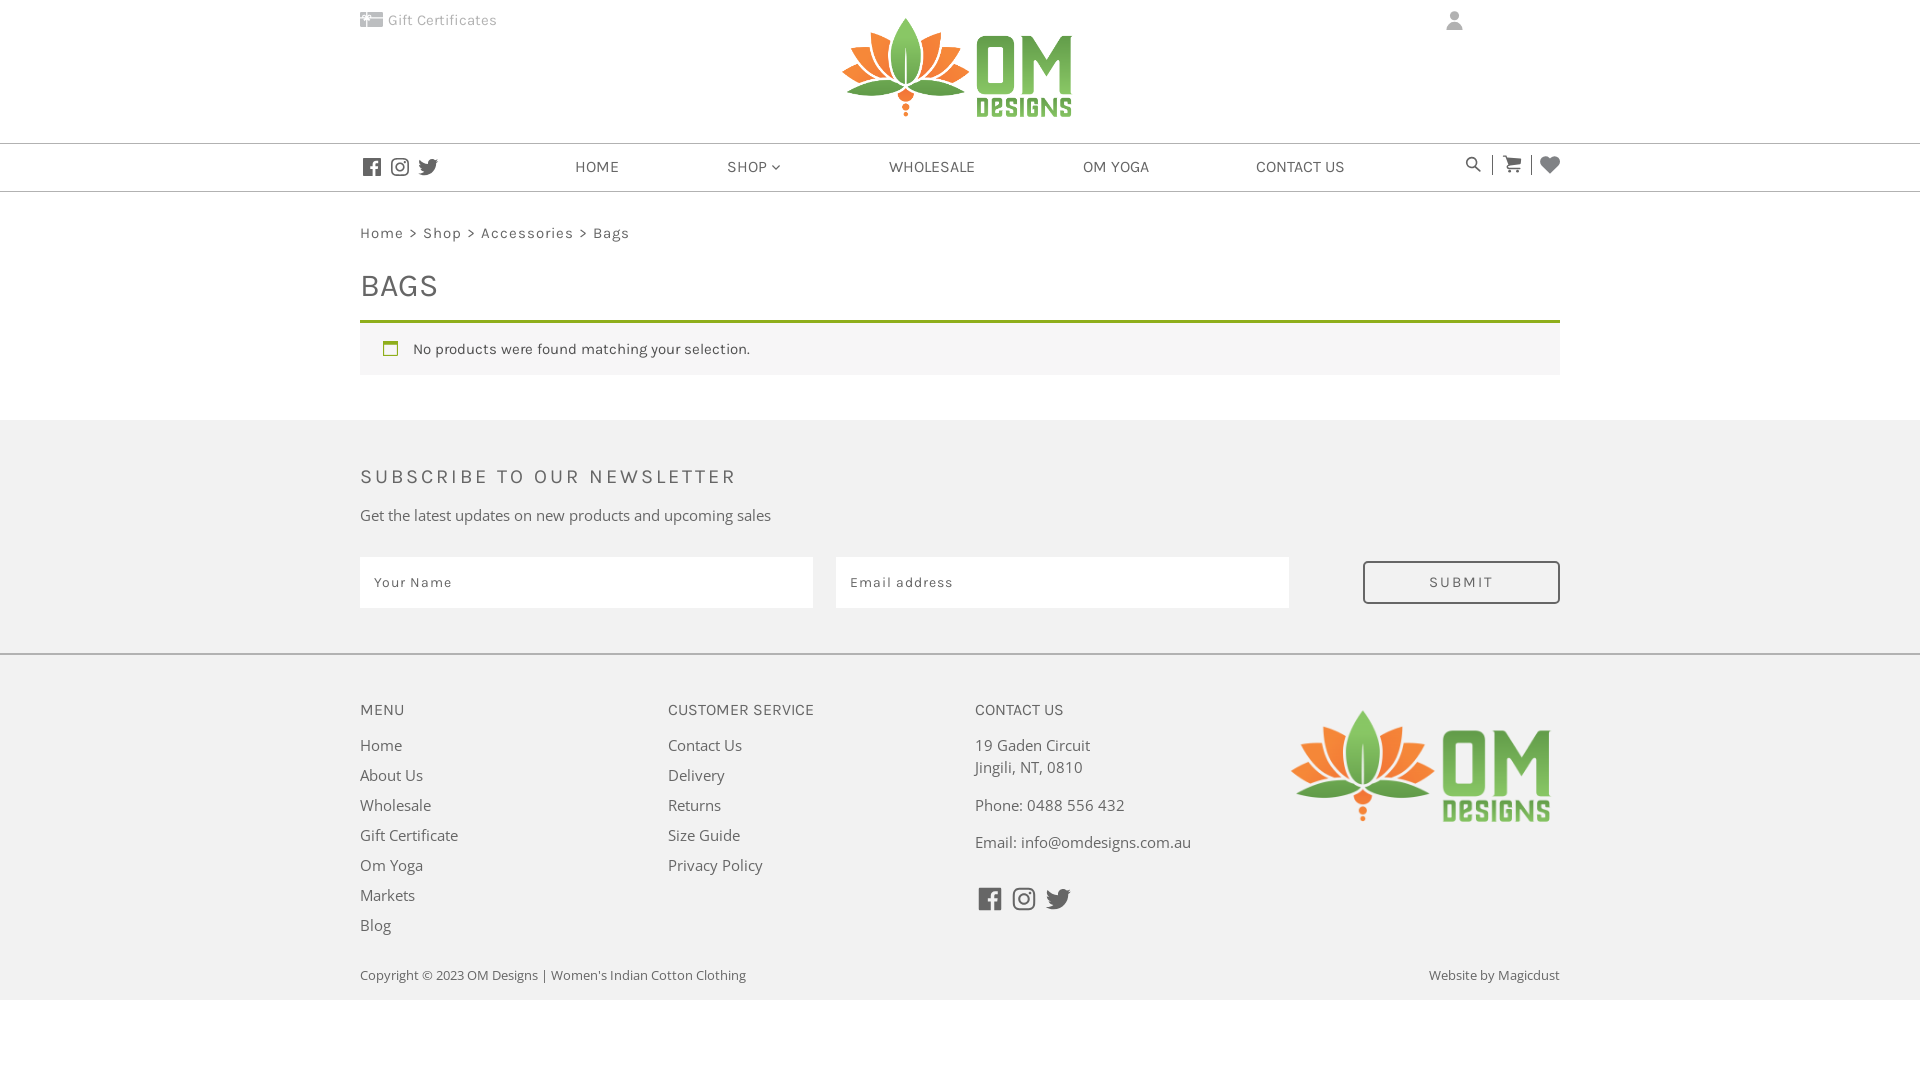 The width and height of the screenshot is (1920, 1080). I want to click on HOME, so click(597, 167).